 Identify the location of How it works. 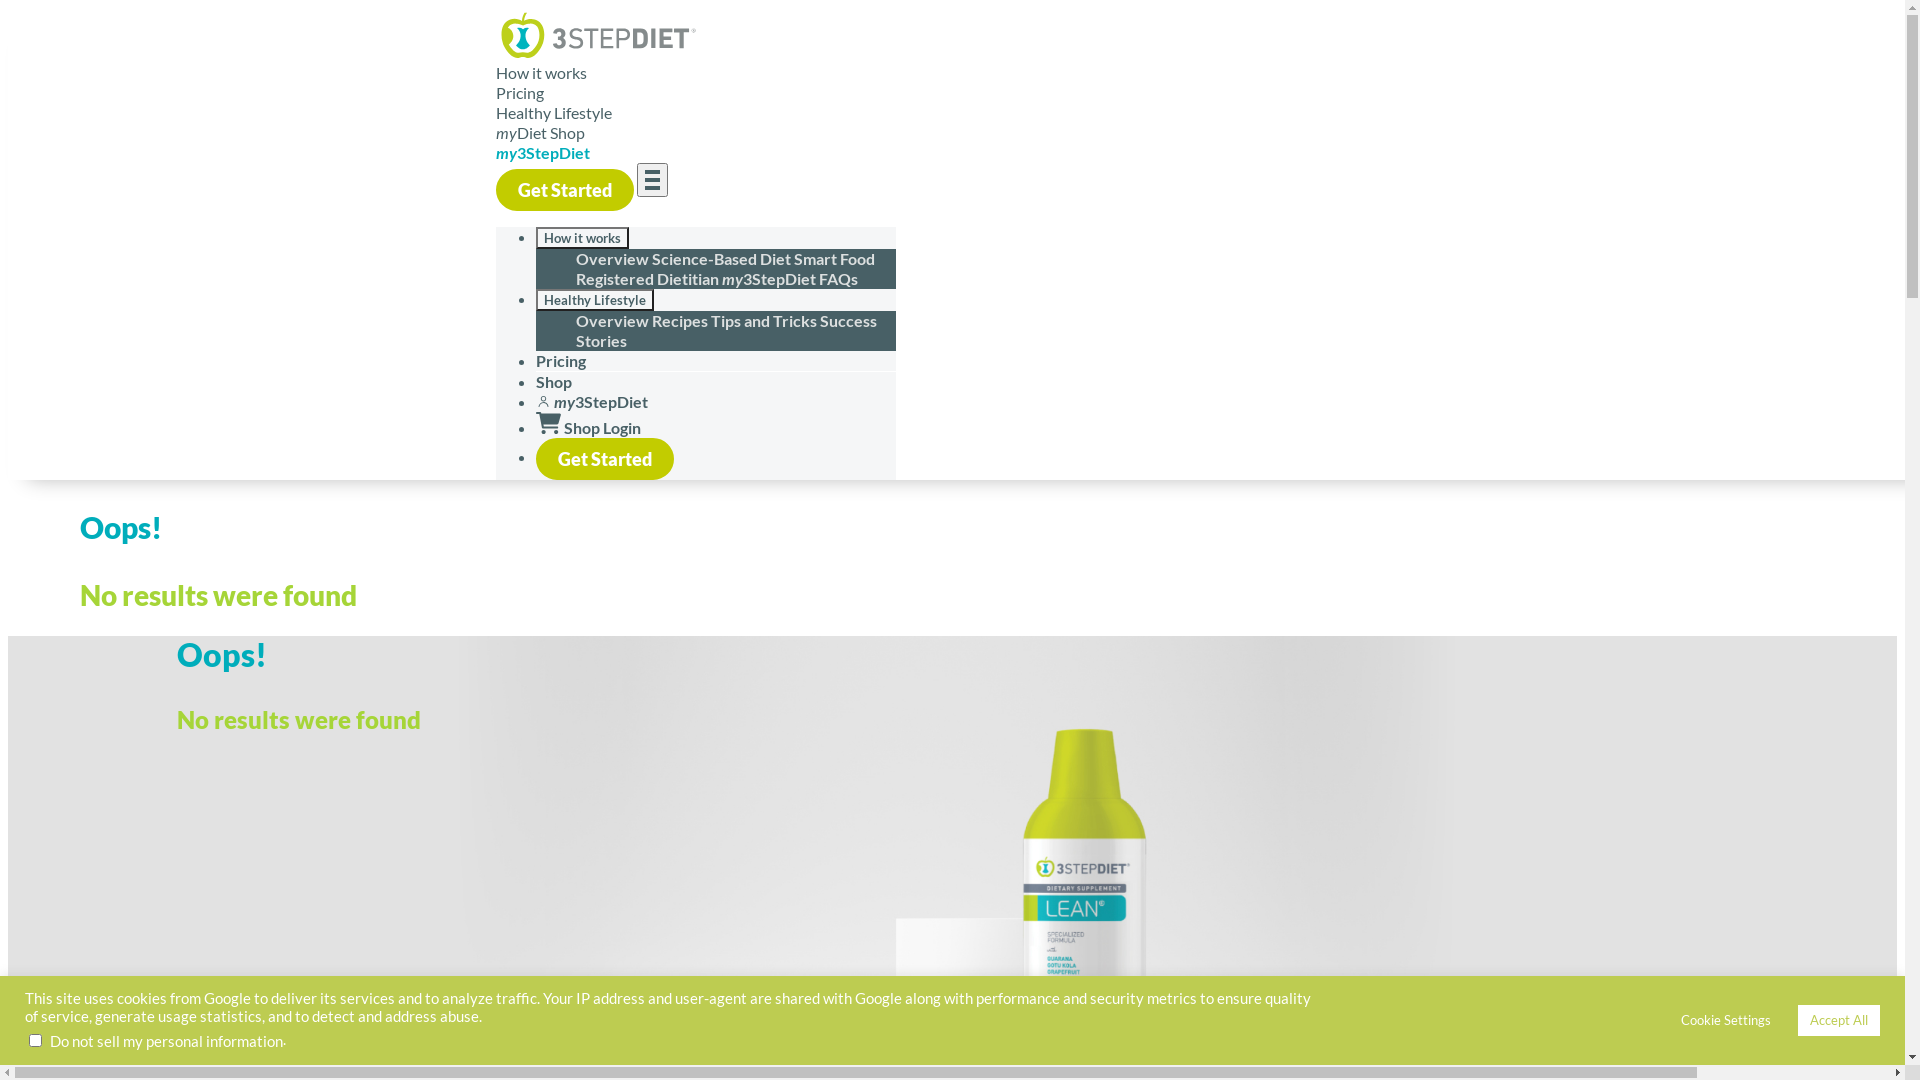
(542, 72).